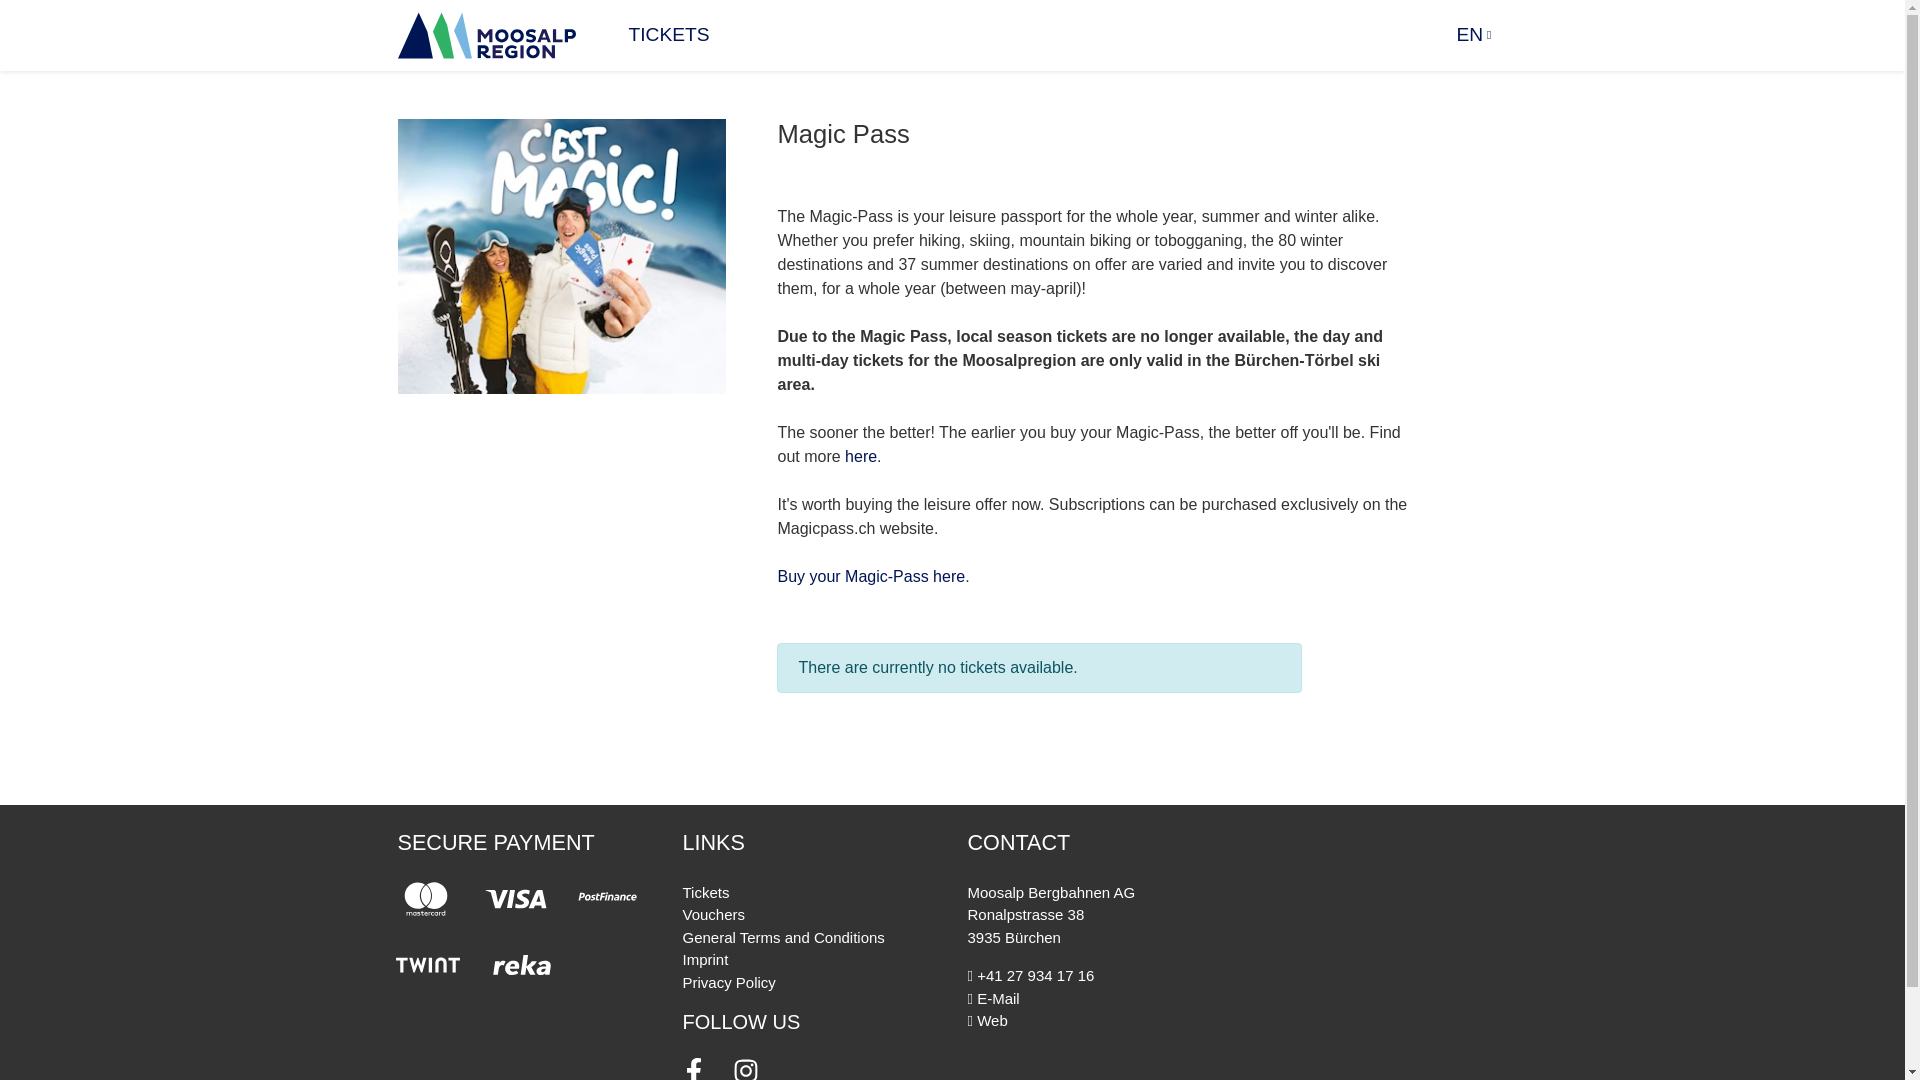 Image resolution: width=1920 pixels, height=1080 pixels. I want to click on Vouchers, so click(712, 914).